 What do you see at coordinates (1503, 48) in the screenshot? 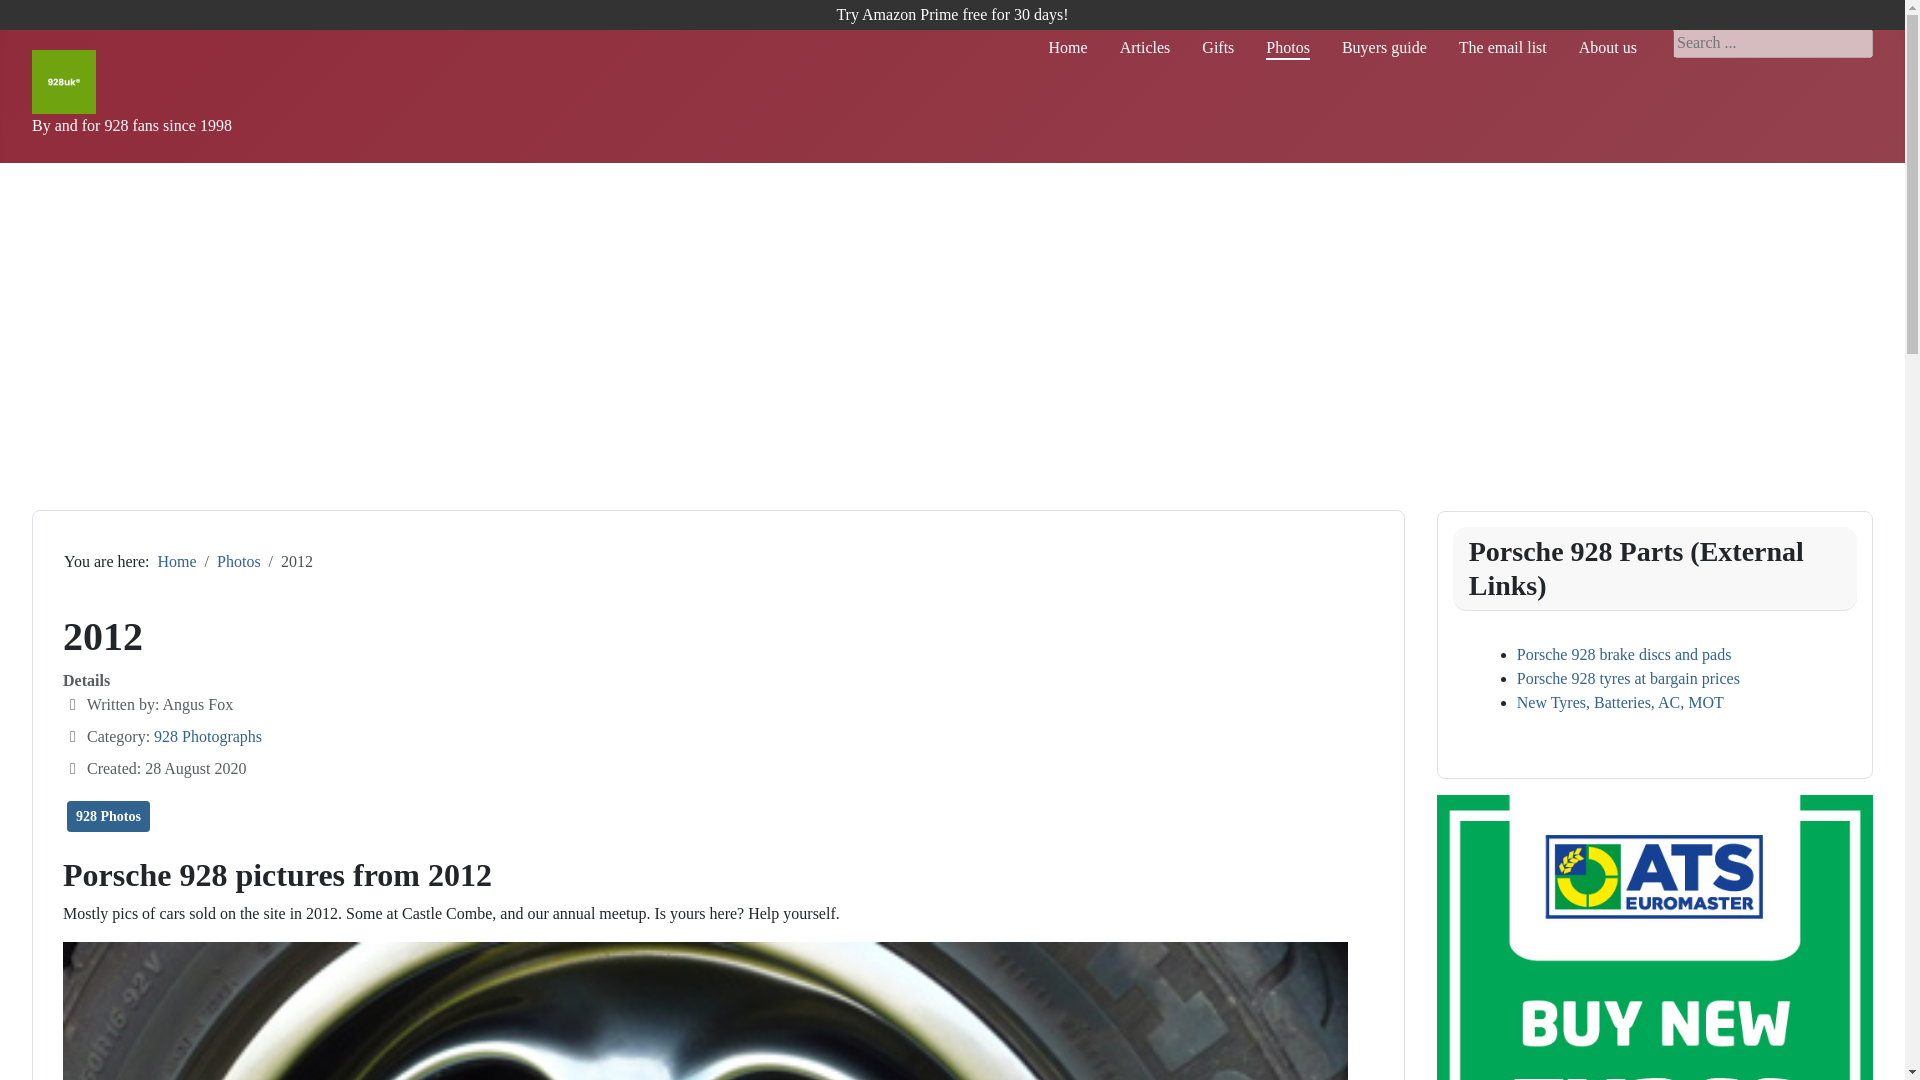
I see `The email list` at bounding box center [1503, 48].